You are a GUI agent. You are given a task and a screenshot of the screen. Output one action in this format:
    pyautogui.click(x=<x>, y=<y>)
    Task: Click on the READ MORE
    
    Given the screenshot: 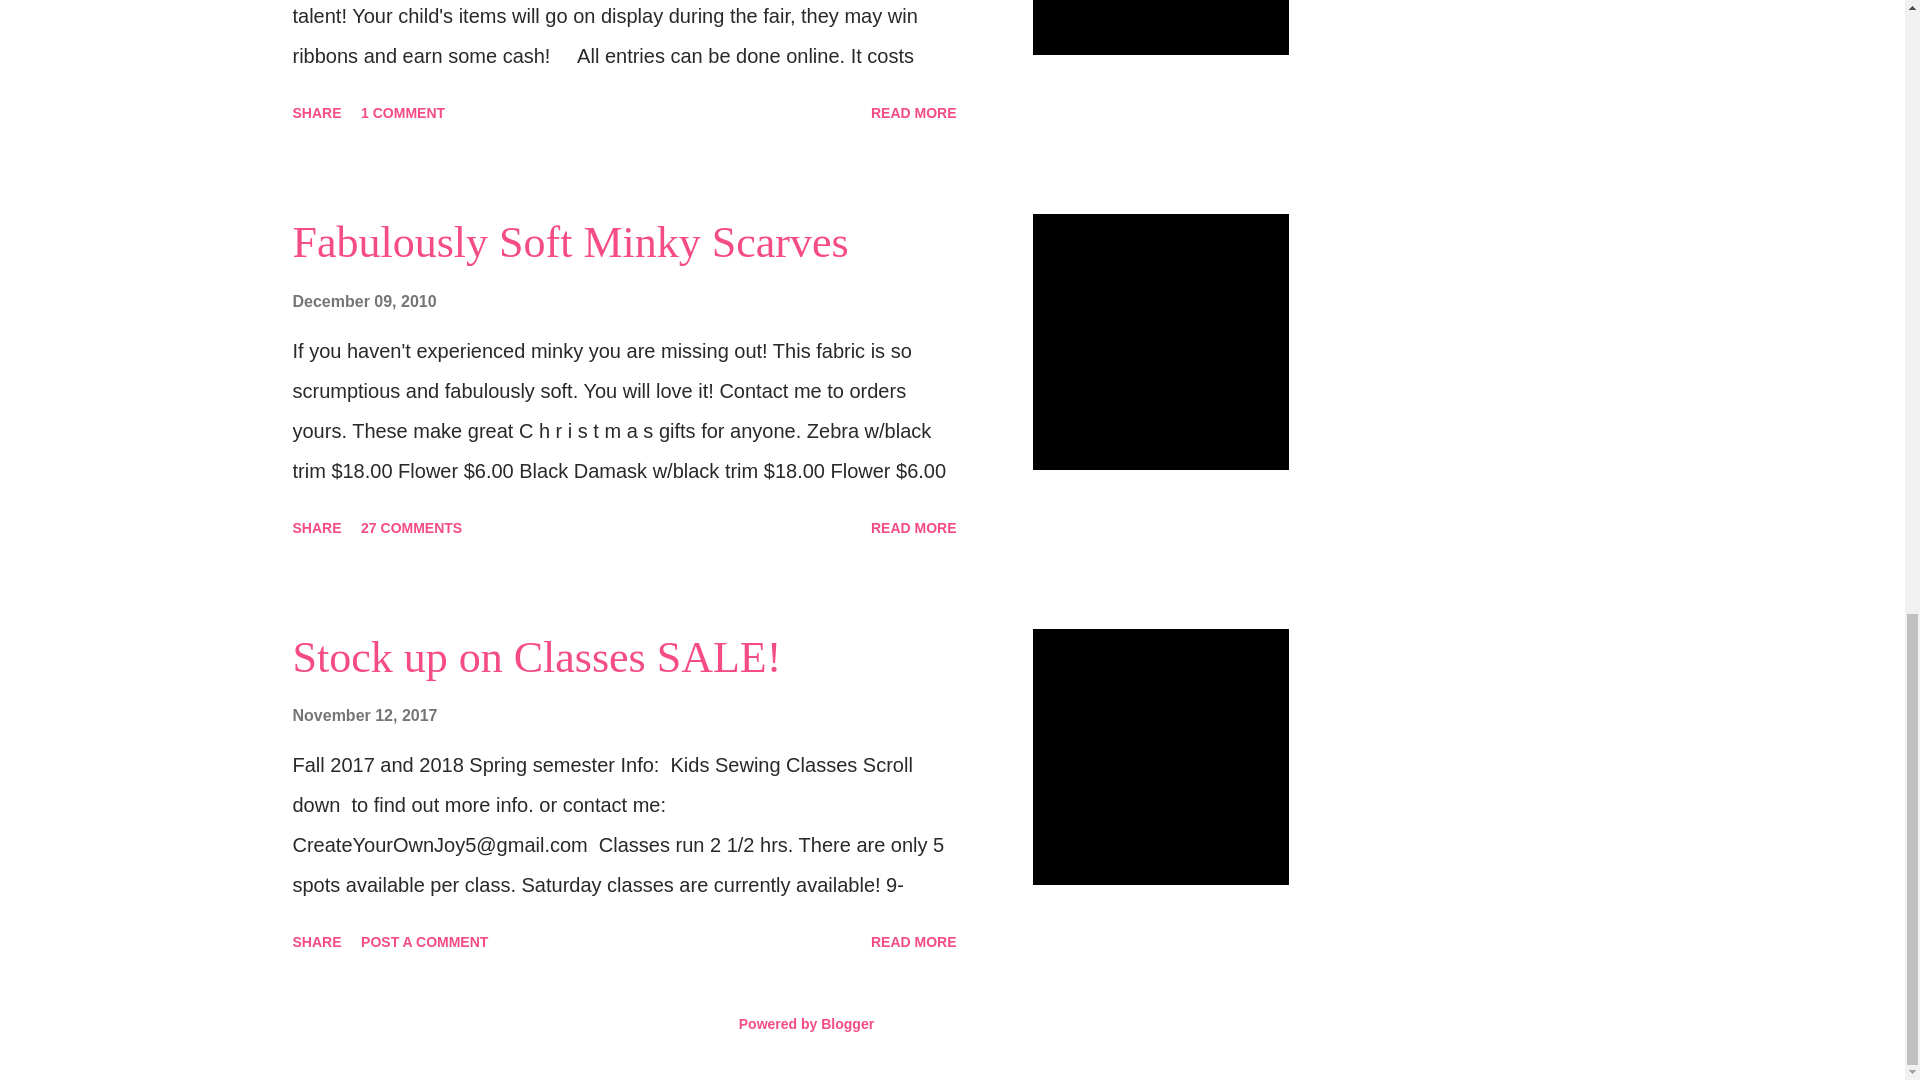 What is the action you would take?
    pyautogui.click(x=914, y=528)
    